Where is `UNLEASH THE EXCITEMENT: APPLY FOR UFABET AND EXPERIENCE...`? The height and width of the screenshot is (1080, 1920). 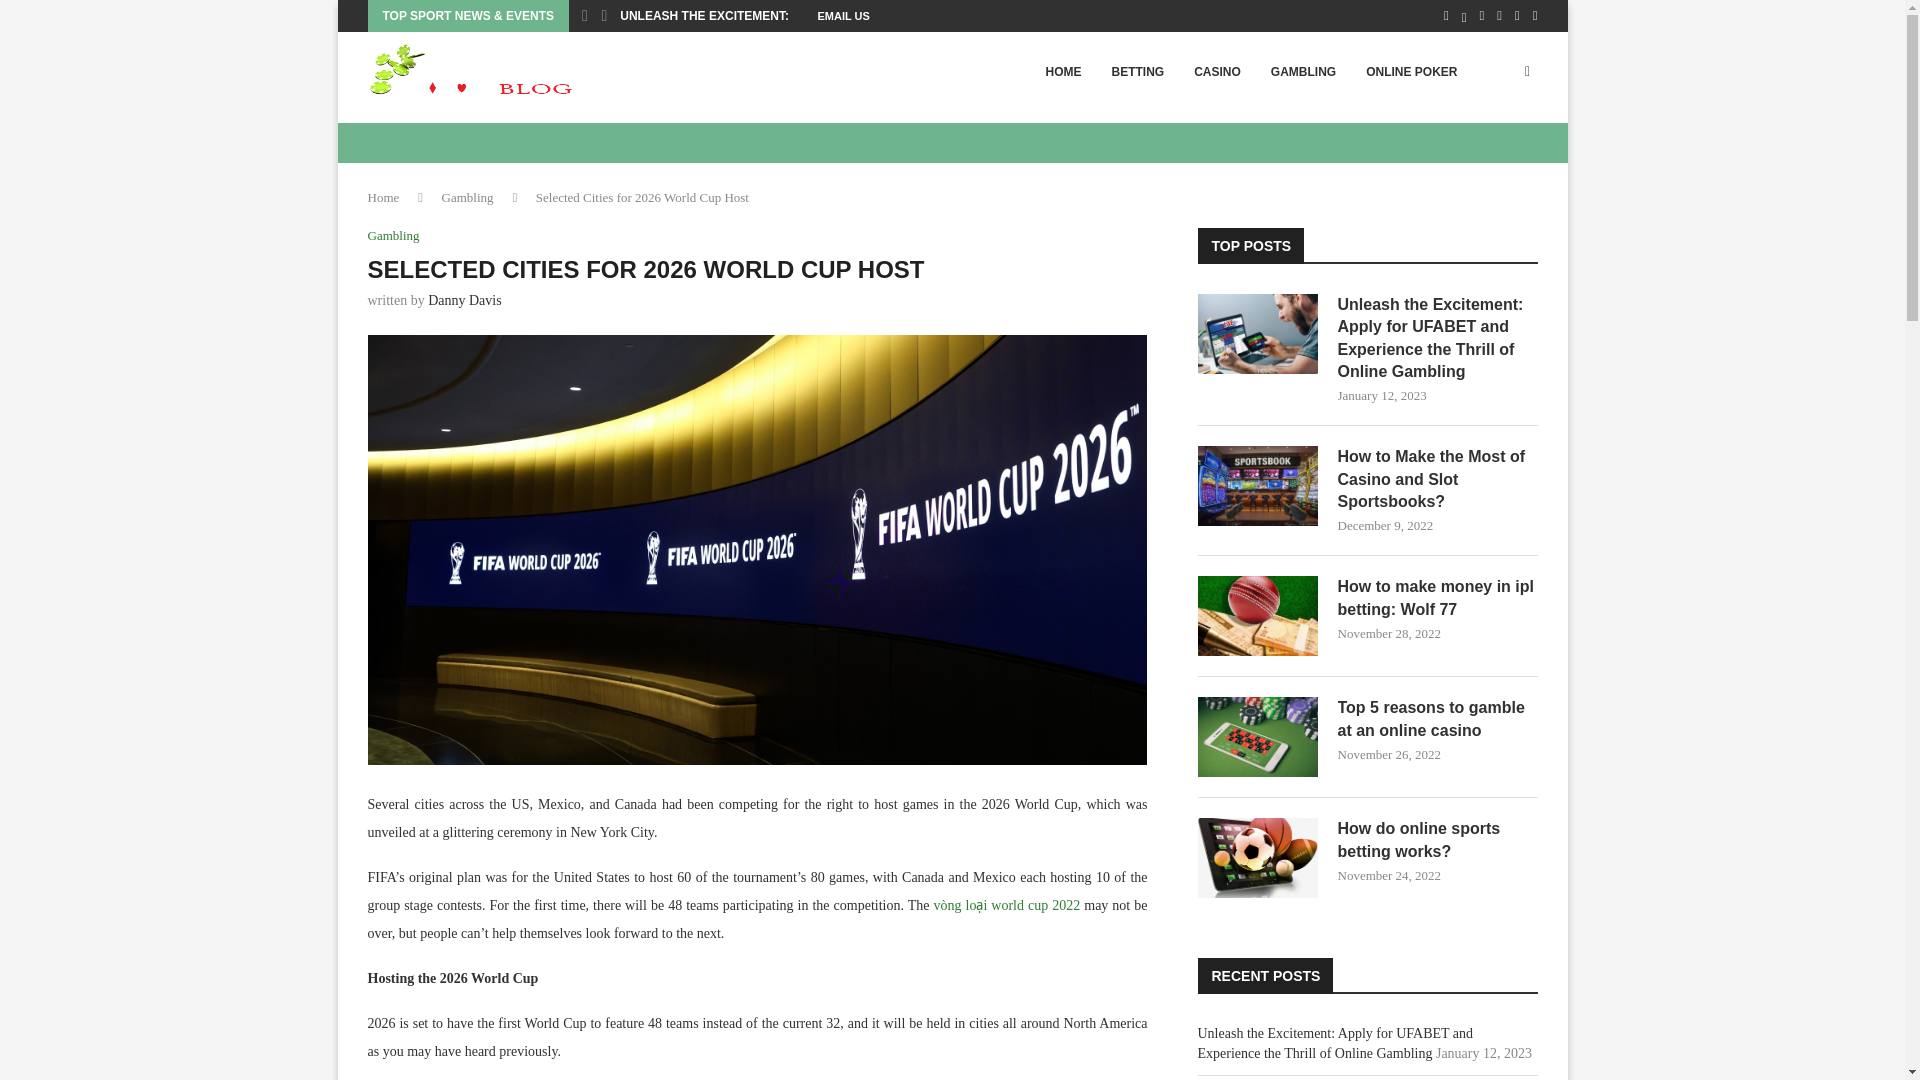 UNLEASH THE EXCITEMENT: APPLY FOR UFABET AND EXPERIENCE... is located at coordinates (824, 16).